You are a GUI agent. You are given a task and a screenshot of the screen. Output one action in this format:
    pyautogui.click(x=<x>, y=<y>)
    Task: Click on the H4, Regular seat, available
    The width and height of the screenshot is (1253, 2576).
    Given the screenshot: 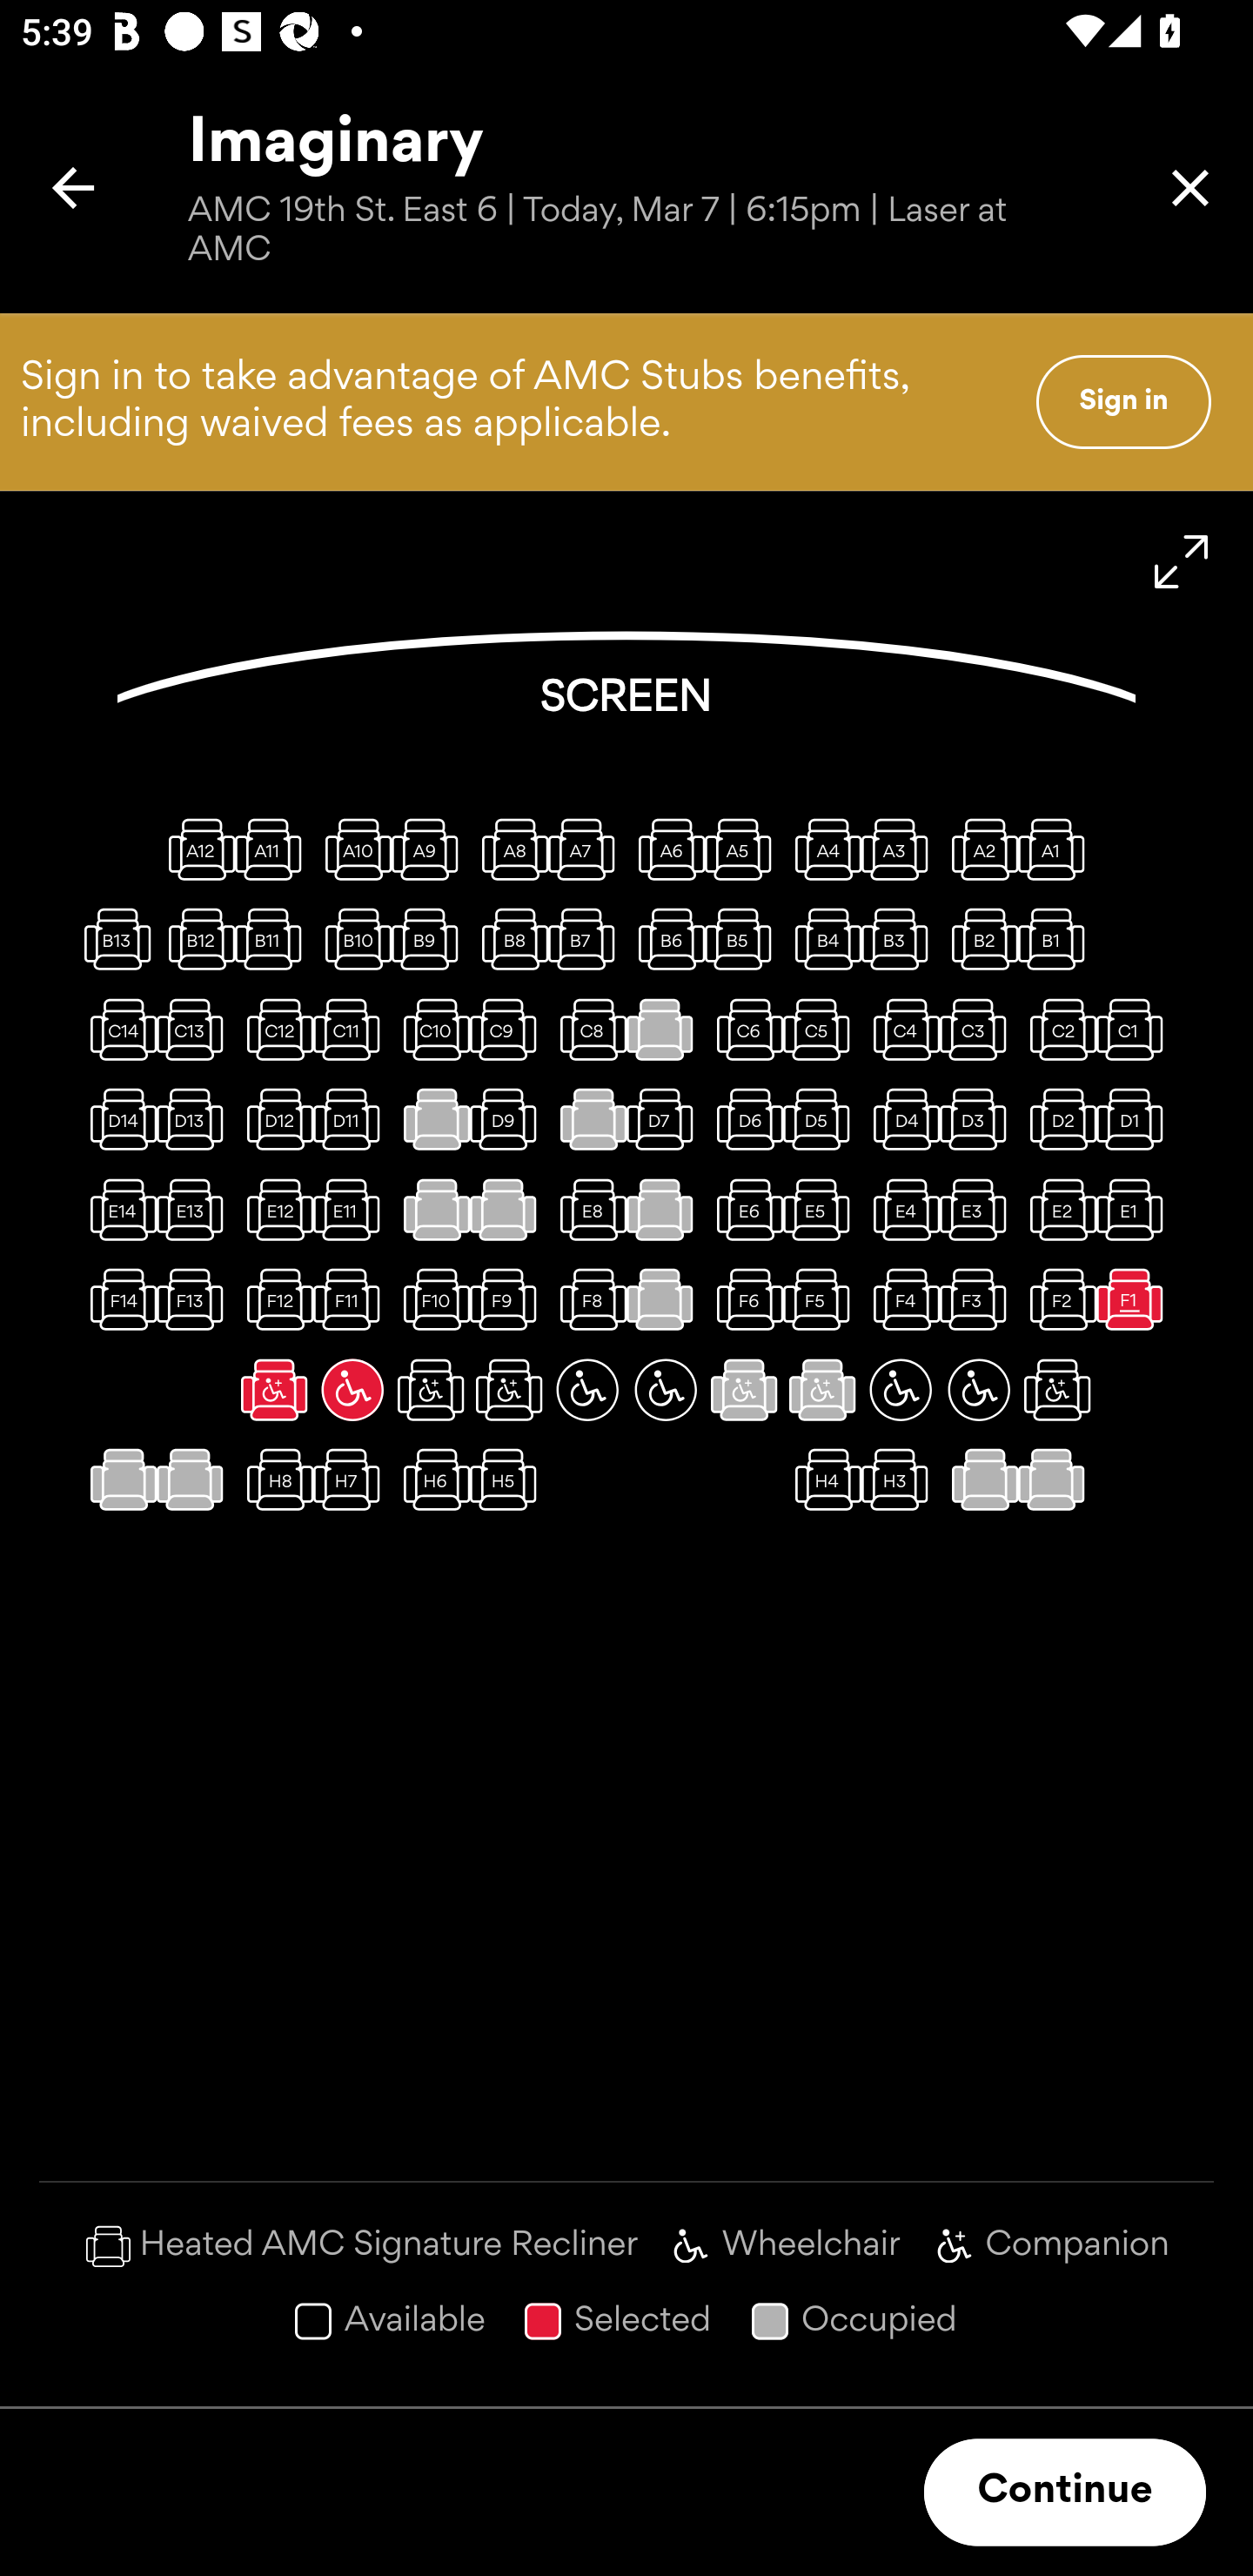 What is the action you would take?
    pyautogui.click(x=822, y=1479)
    